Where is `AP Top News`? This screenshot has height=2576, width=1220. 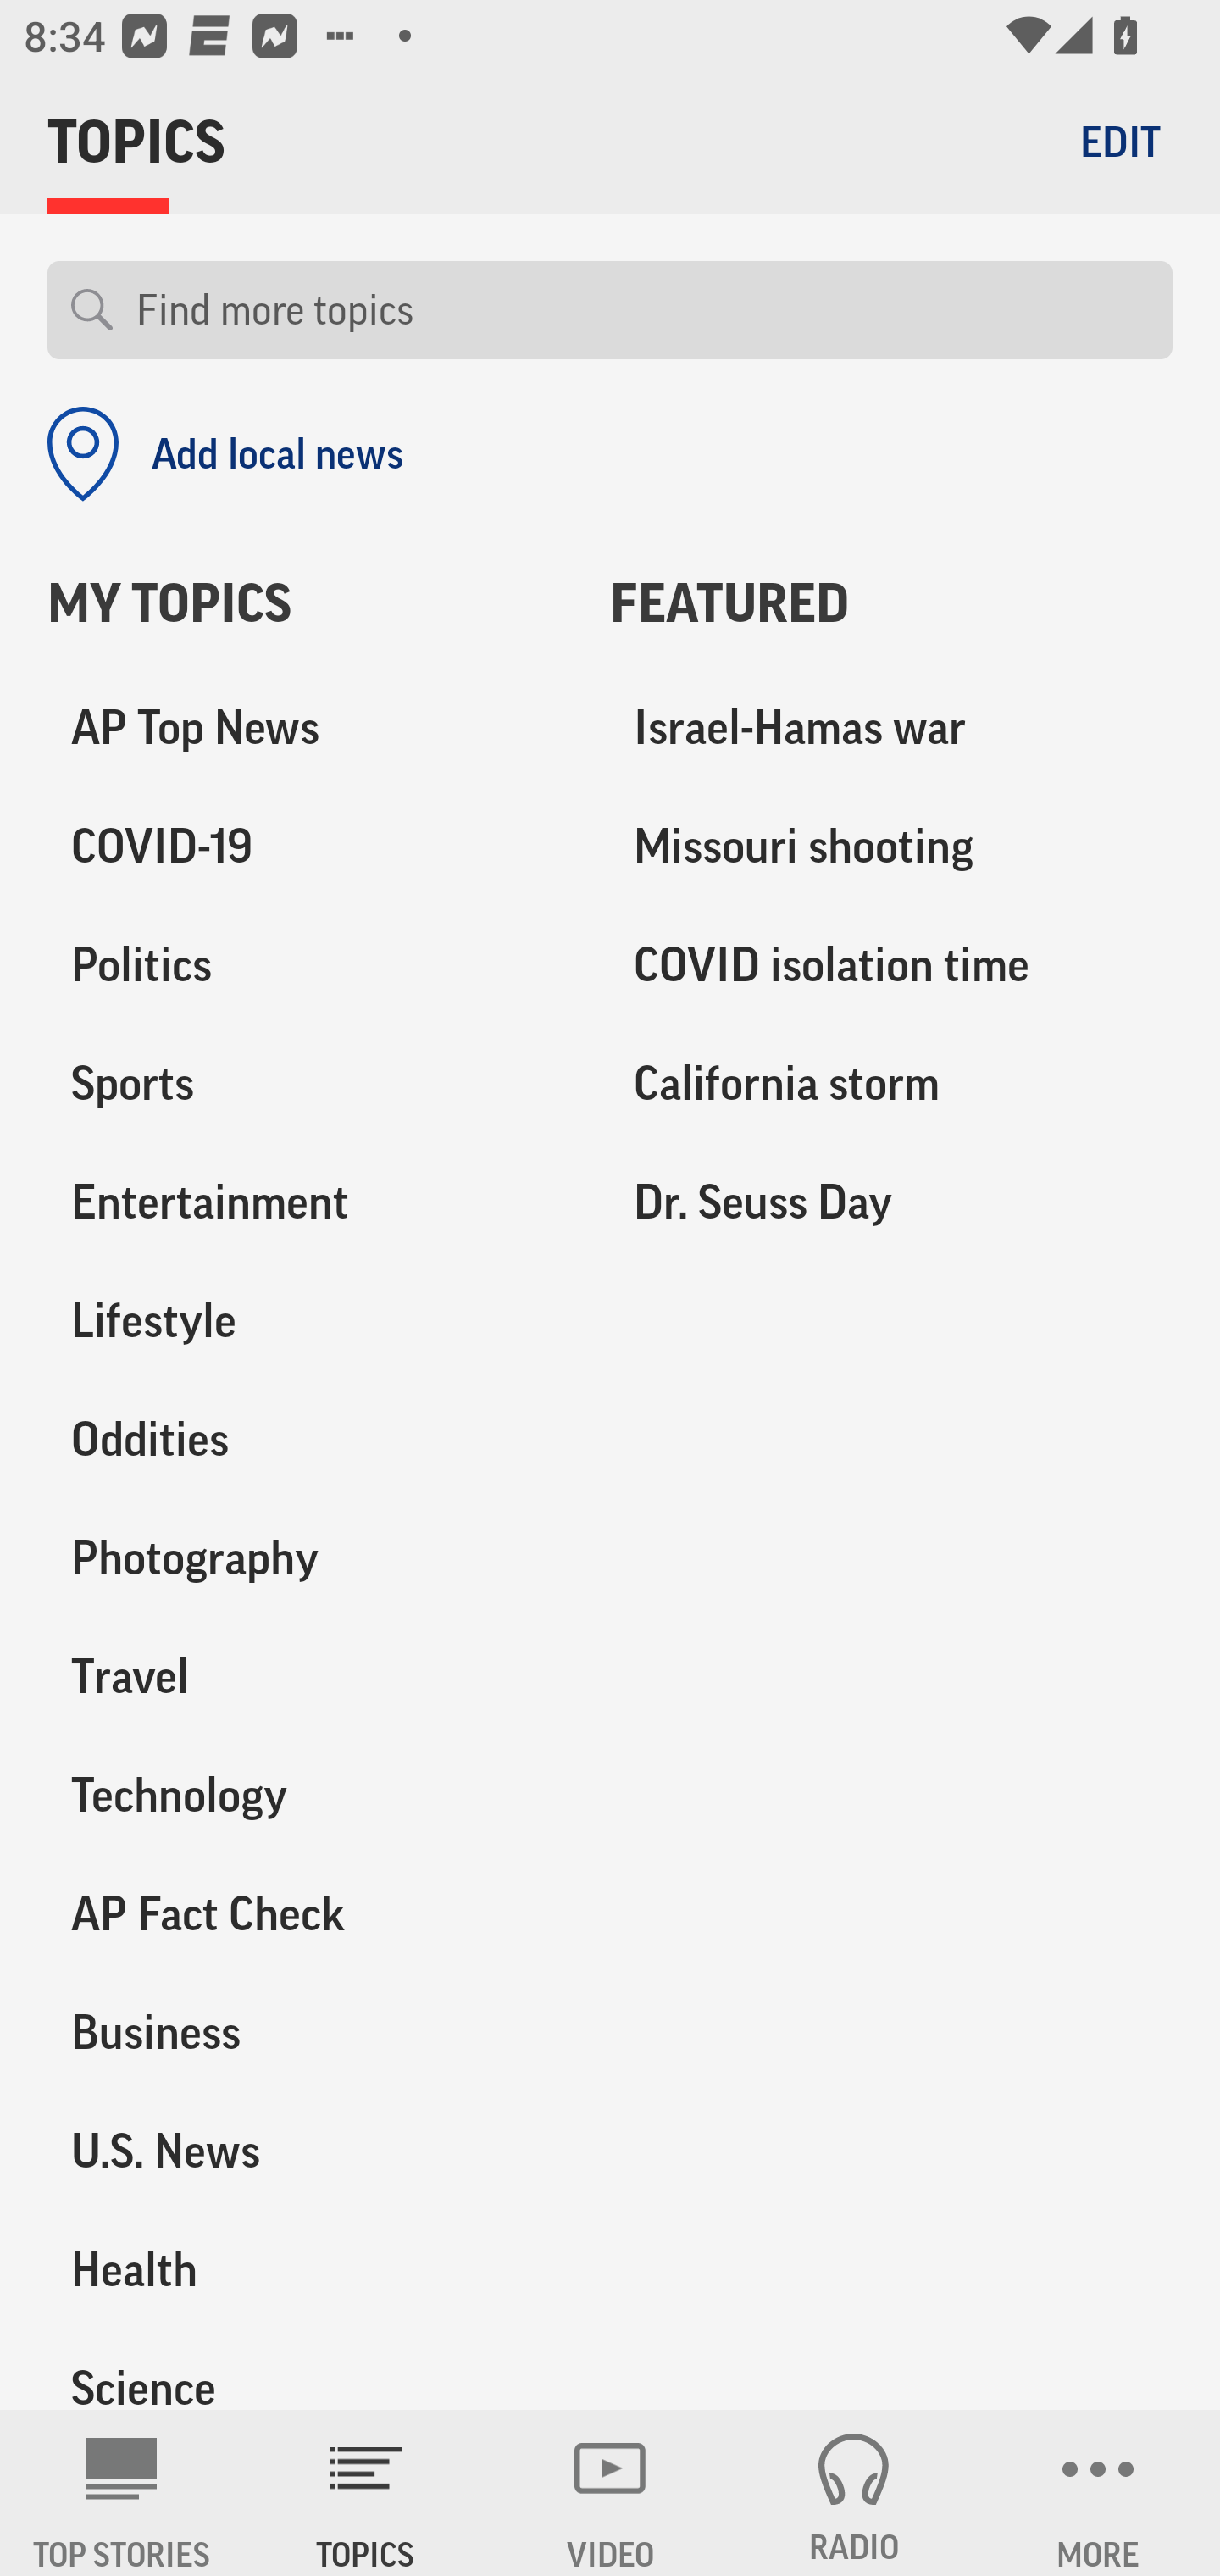
AP Top News is located at coordinates (305, 729).